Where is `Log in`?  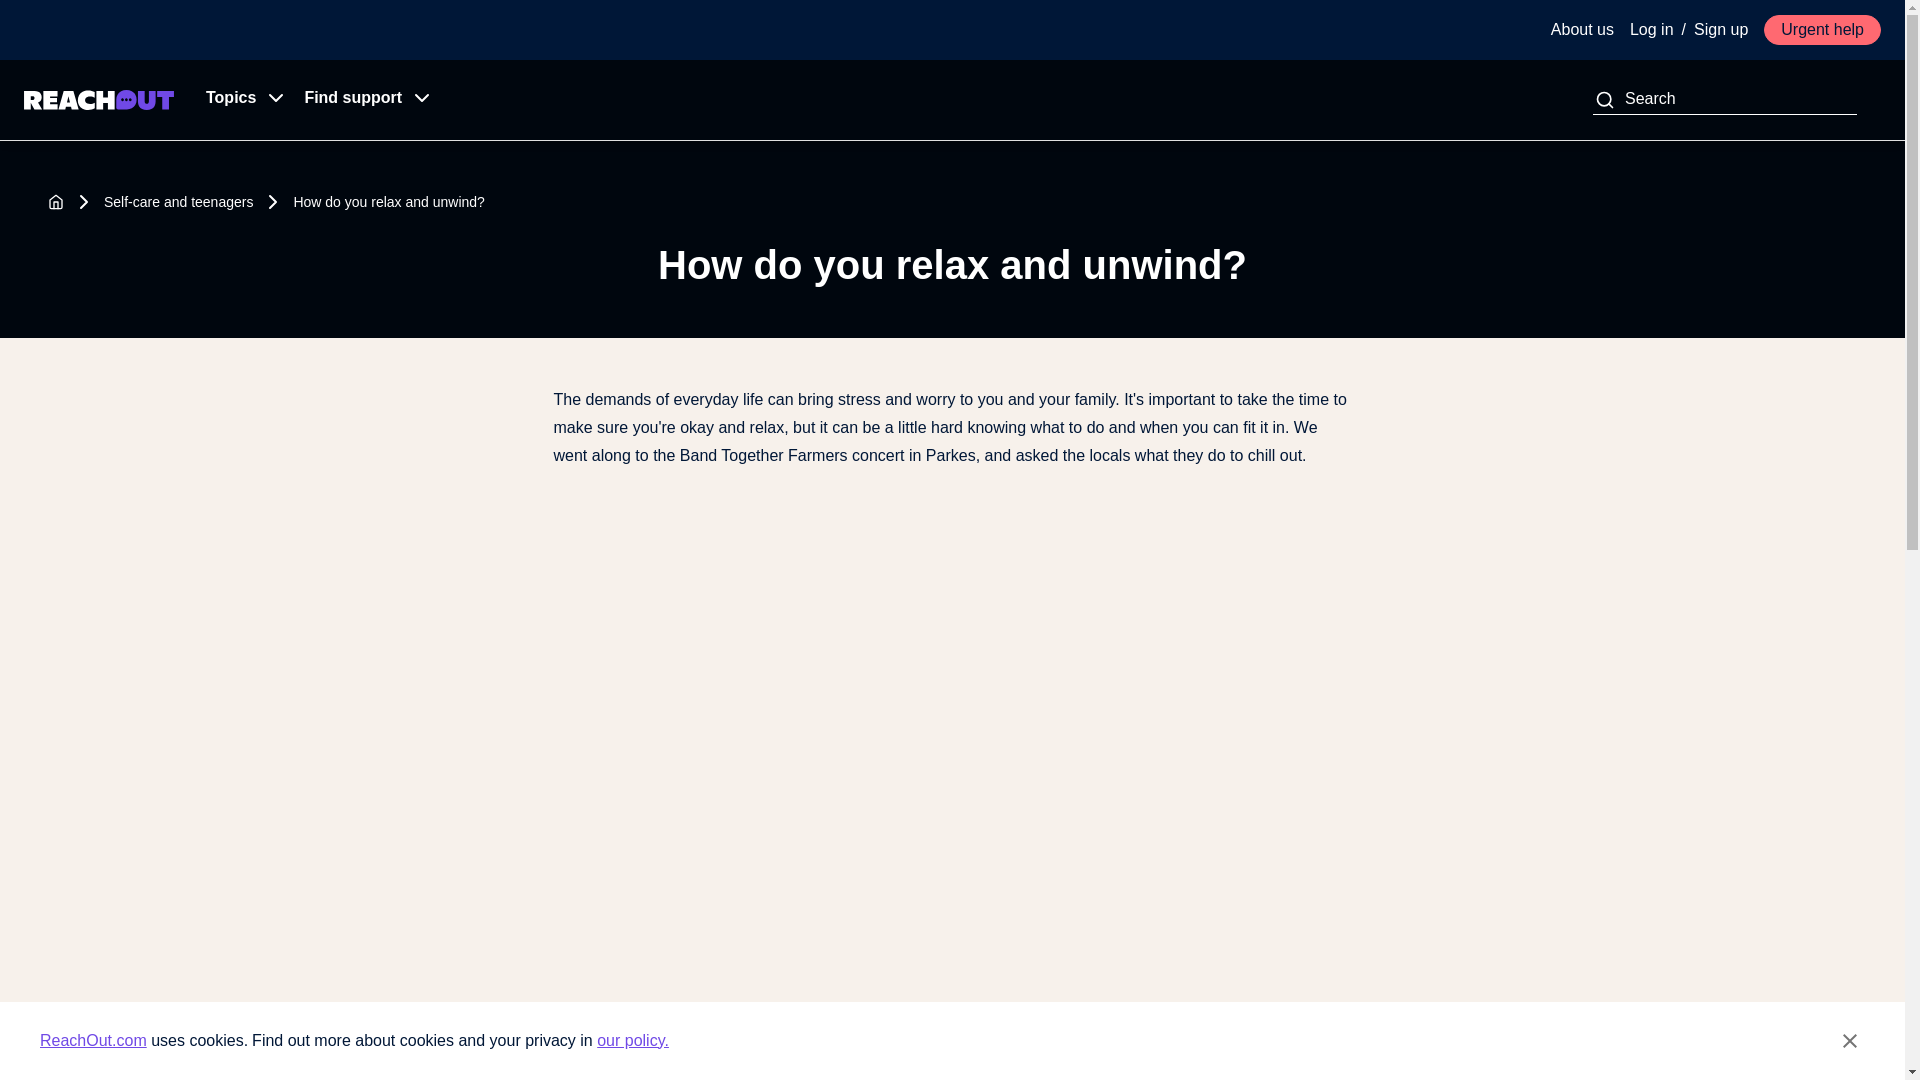 Log in is located at coordinates (1652, 30).